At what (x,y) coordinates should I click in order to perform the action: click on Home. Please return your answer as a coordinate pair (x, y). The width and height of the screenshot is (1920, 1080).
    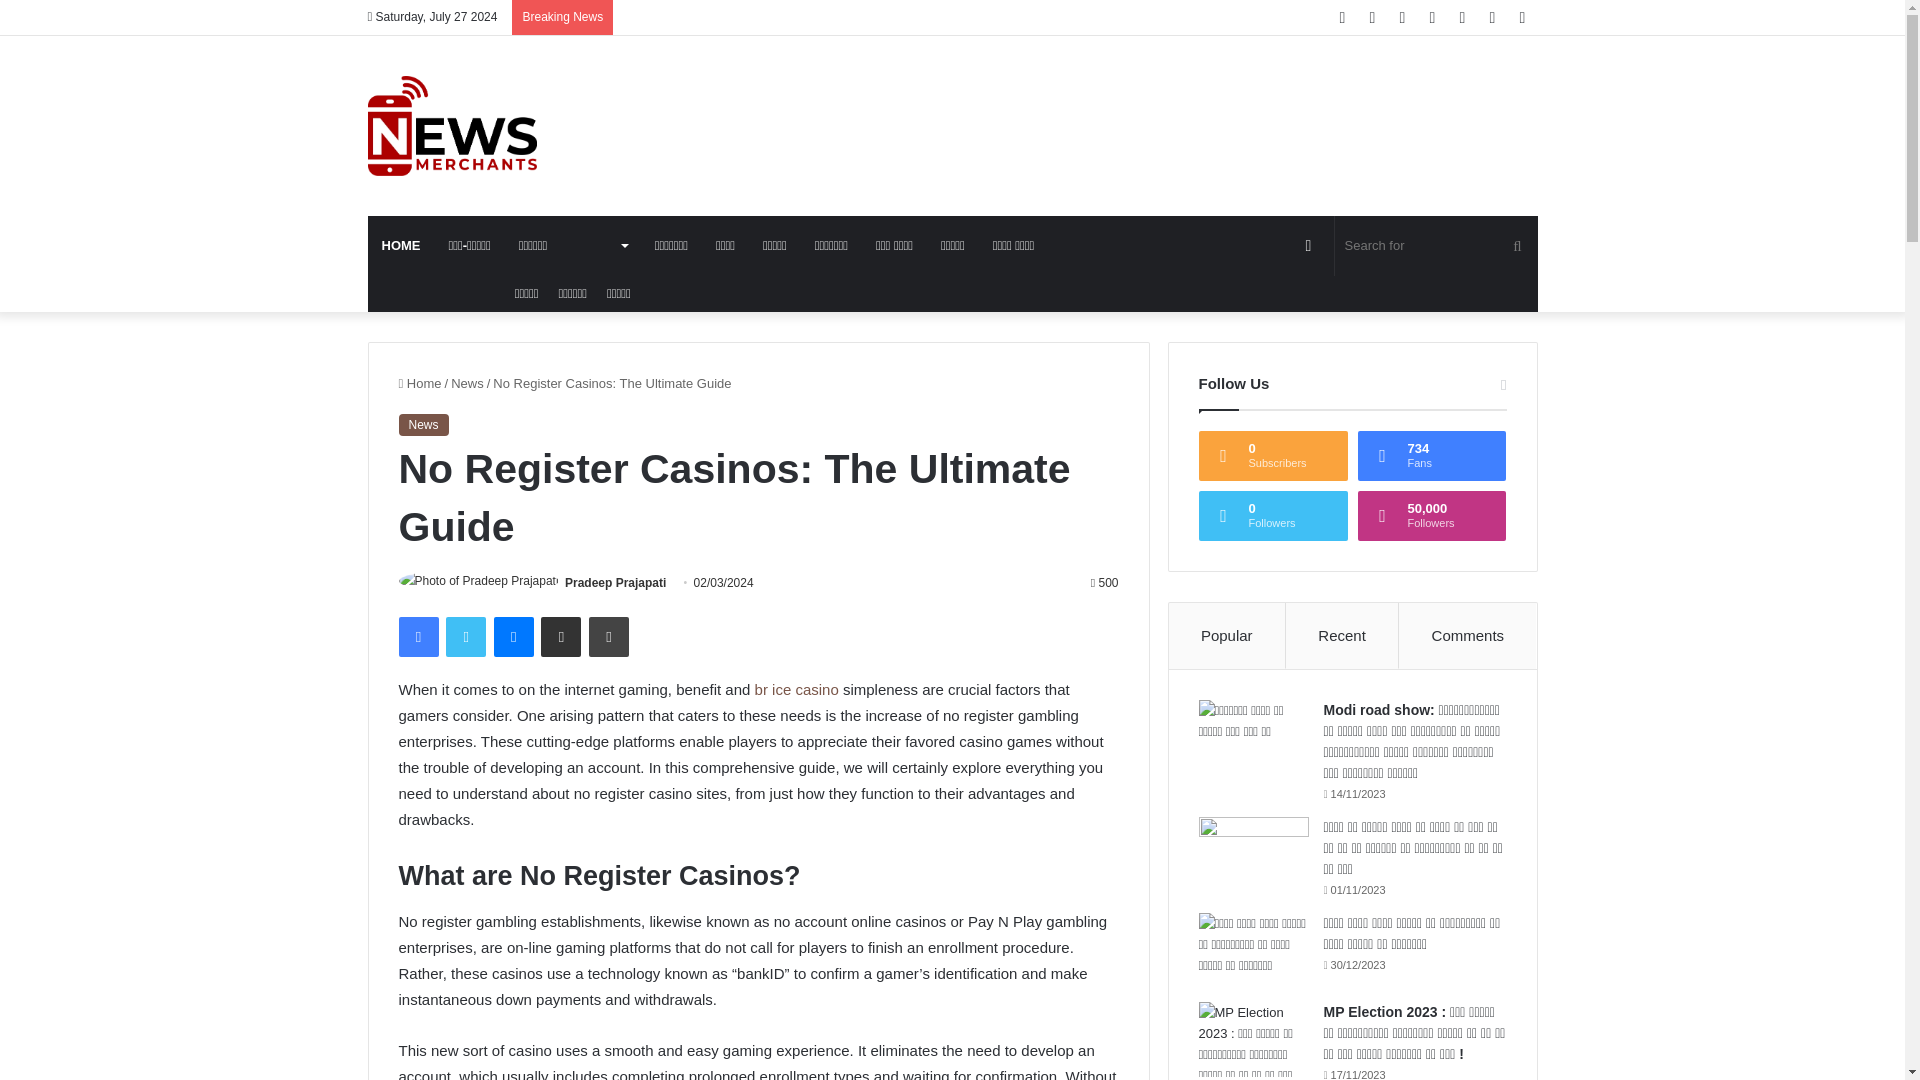
    Looking at the image, I should click on (419, 382).